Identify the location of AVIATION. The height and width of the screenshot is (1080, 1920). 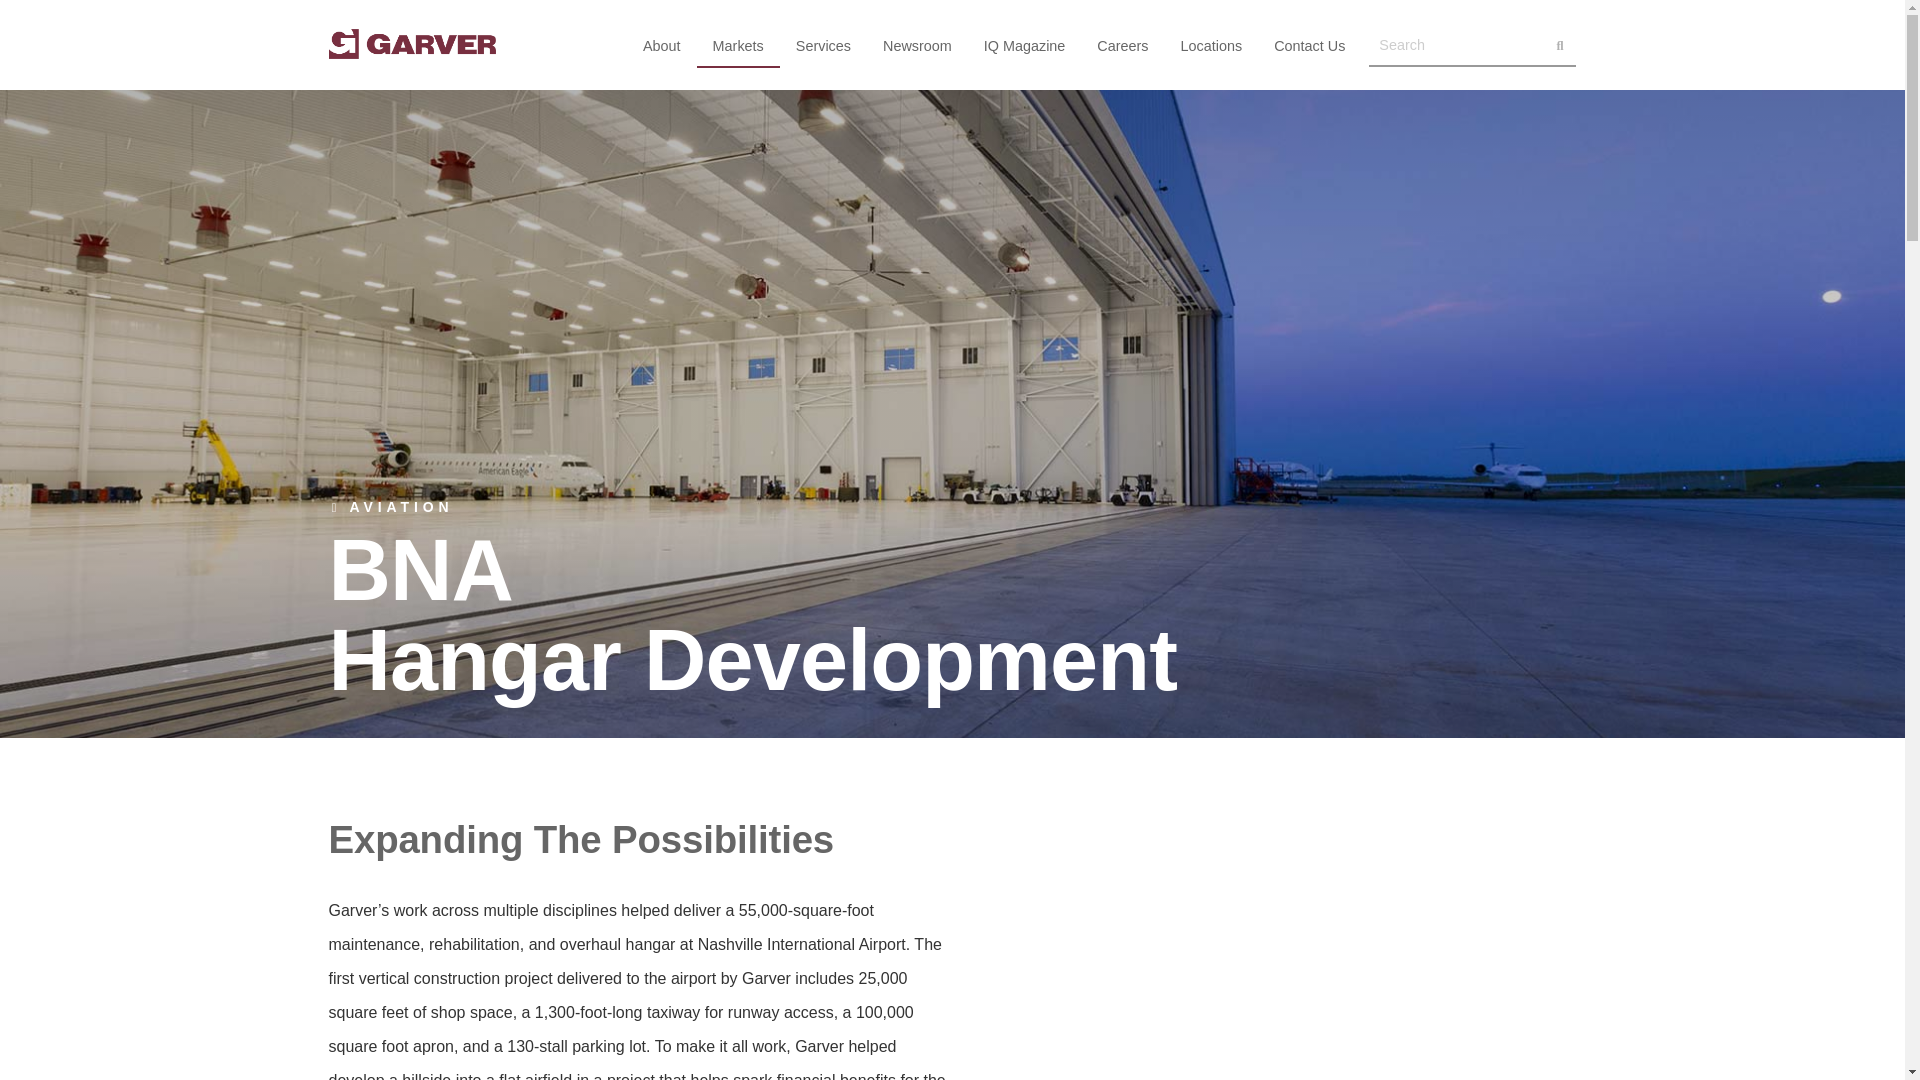
(390, 510).